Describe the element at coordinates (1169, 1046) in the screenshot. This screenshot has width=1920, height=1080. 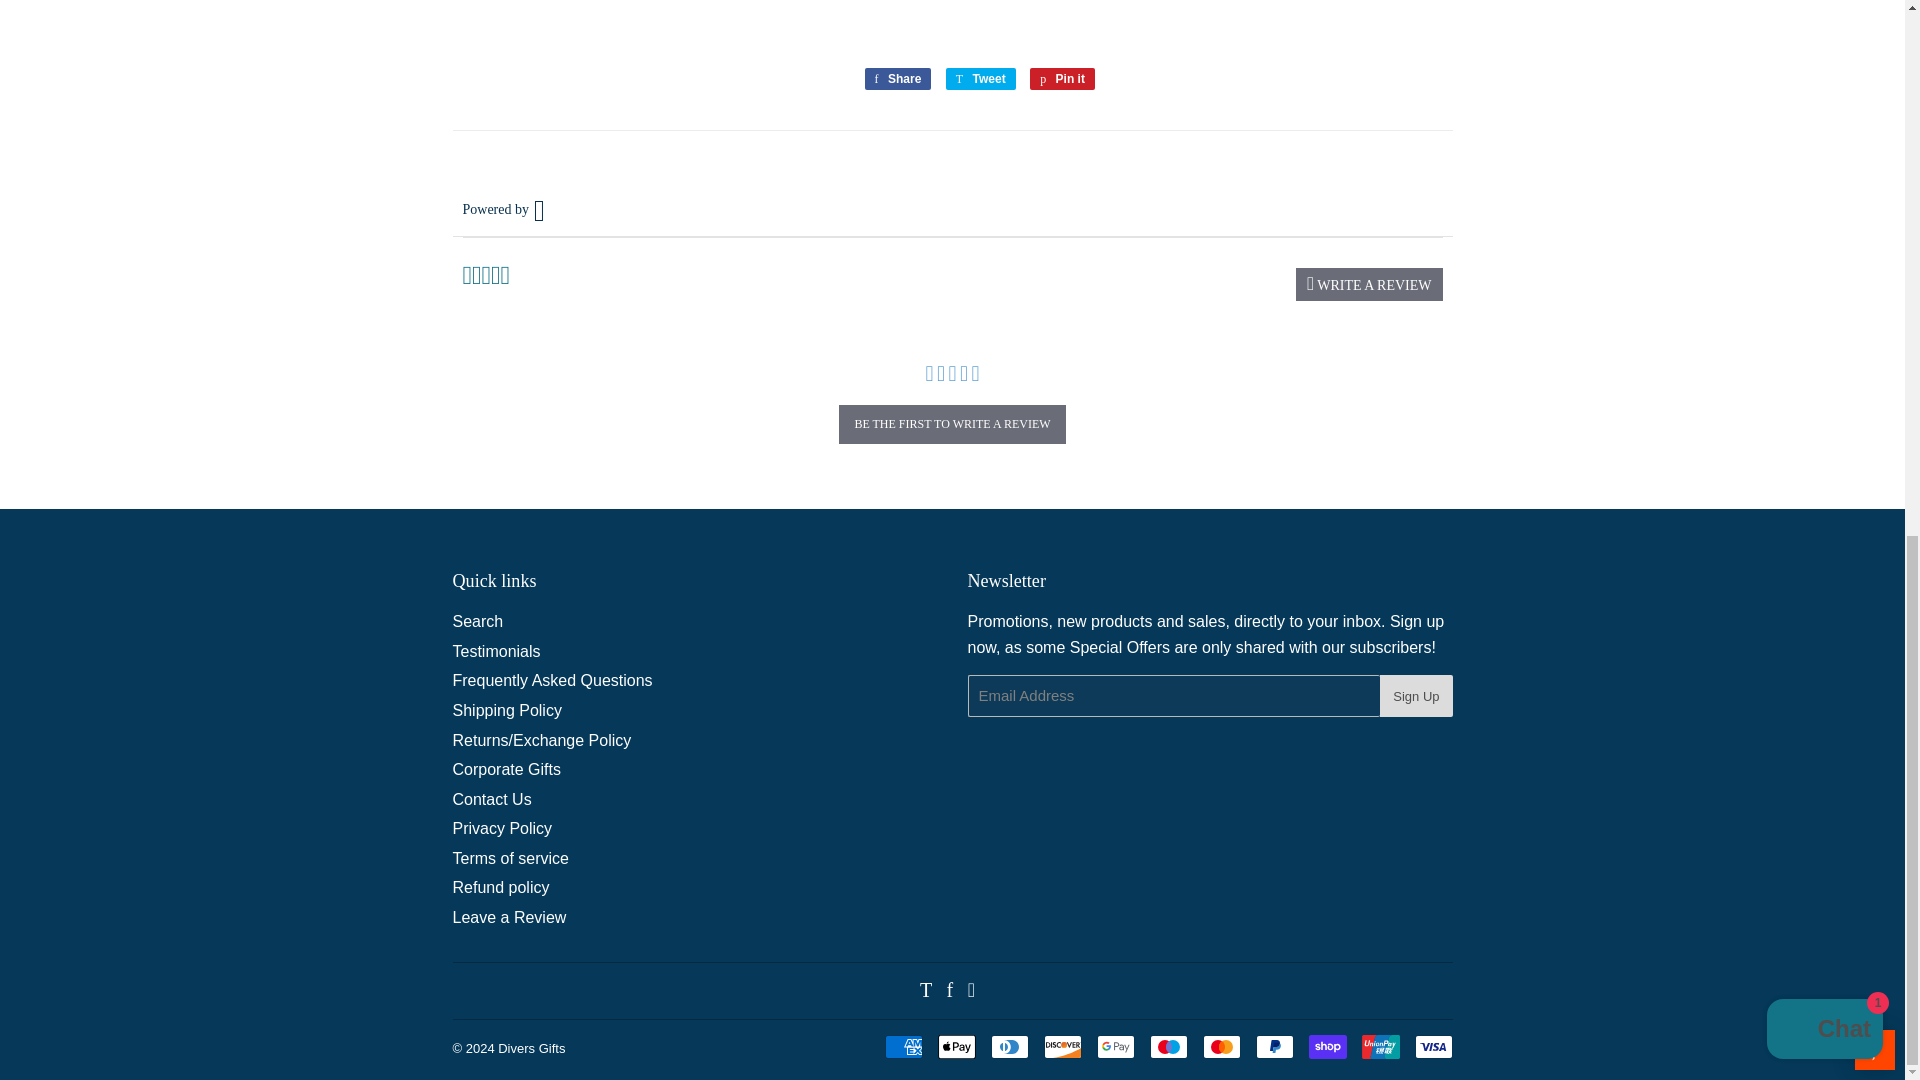
I see `Maestro` at that location.